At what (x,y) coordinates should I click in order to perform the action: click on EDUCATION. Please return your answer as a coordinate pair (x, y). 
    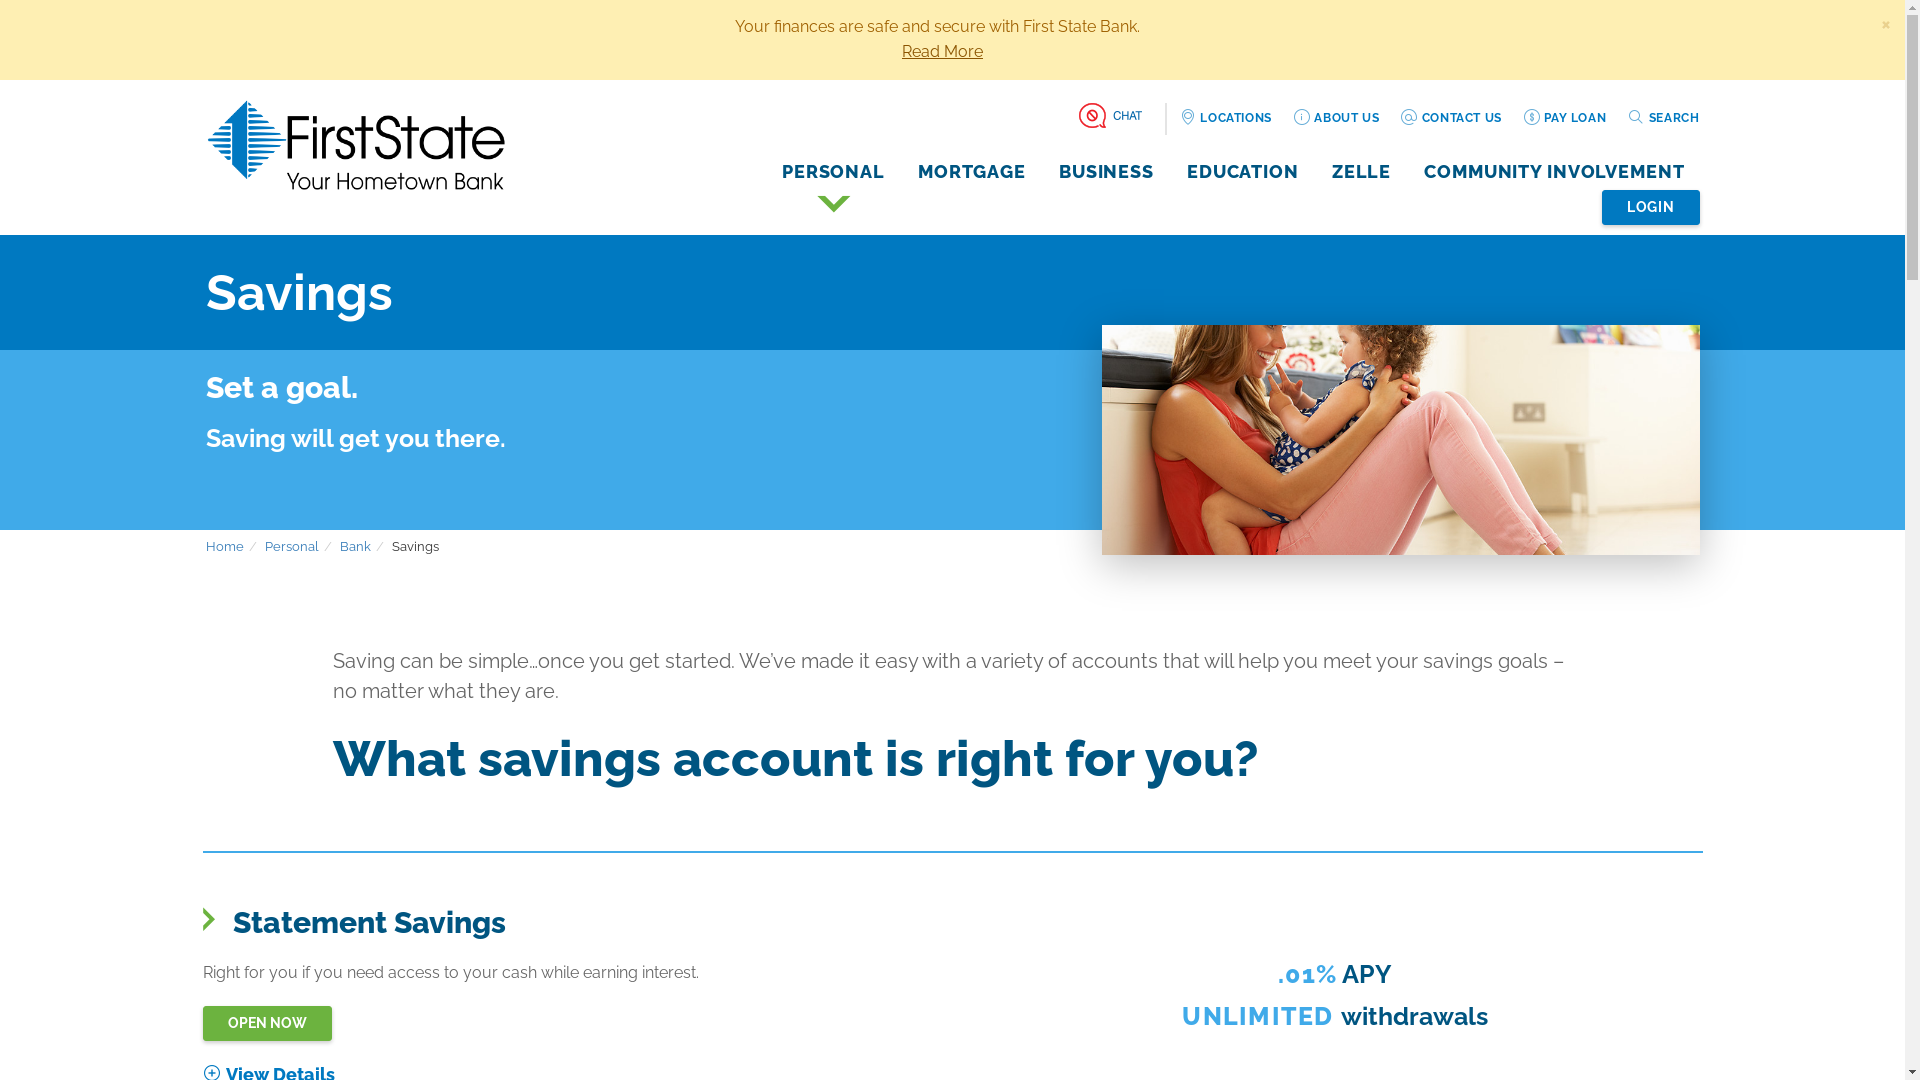
    Looking at the image, I should click on (1243, 172).